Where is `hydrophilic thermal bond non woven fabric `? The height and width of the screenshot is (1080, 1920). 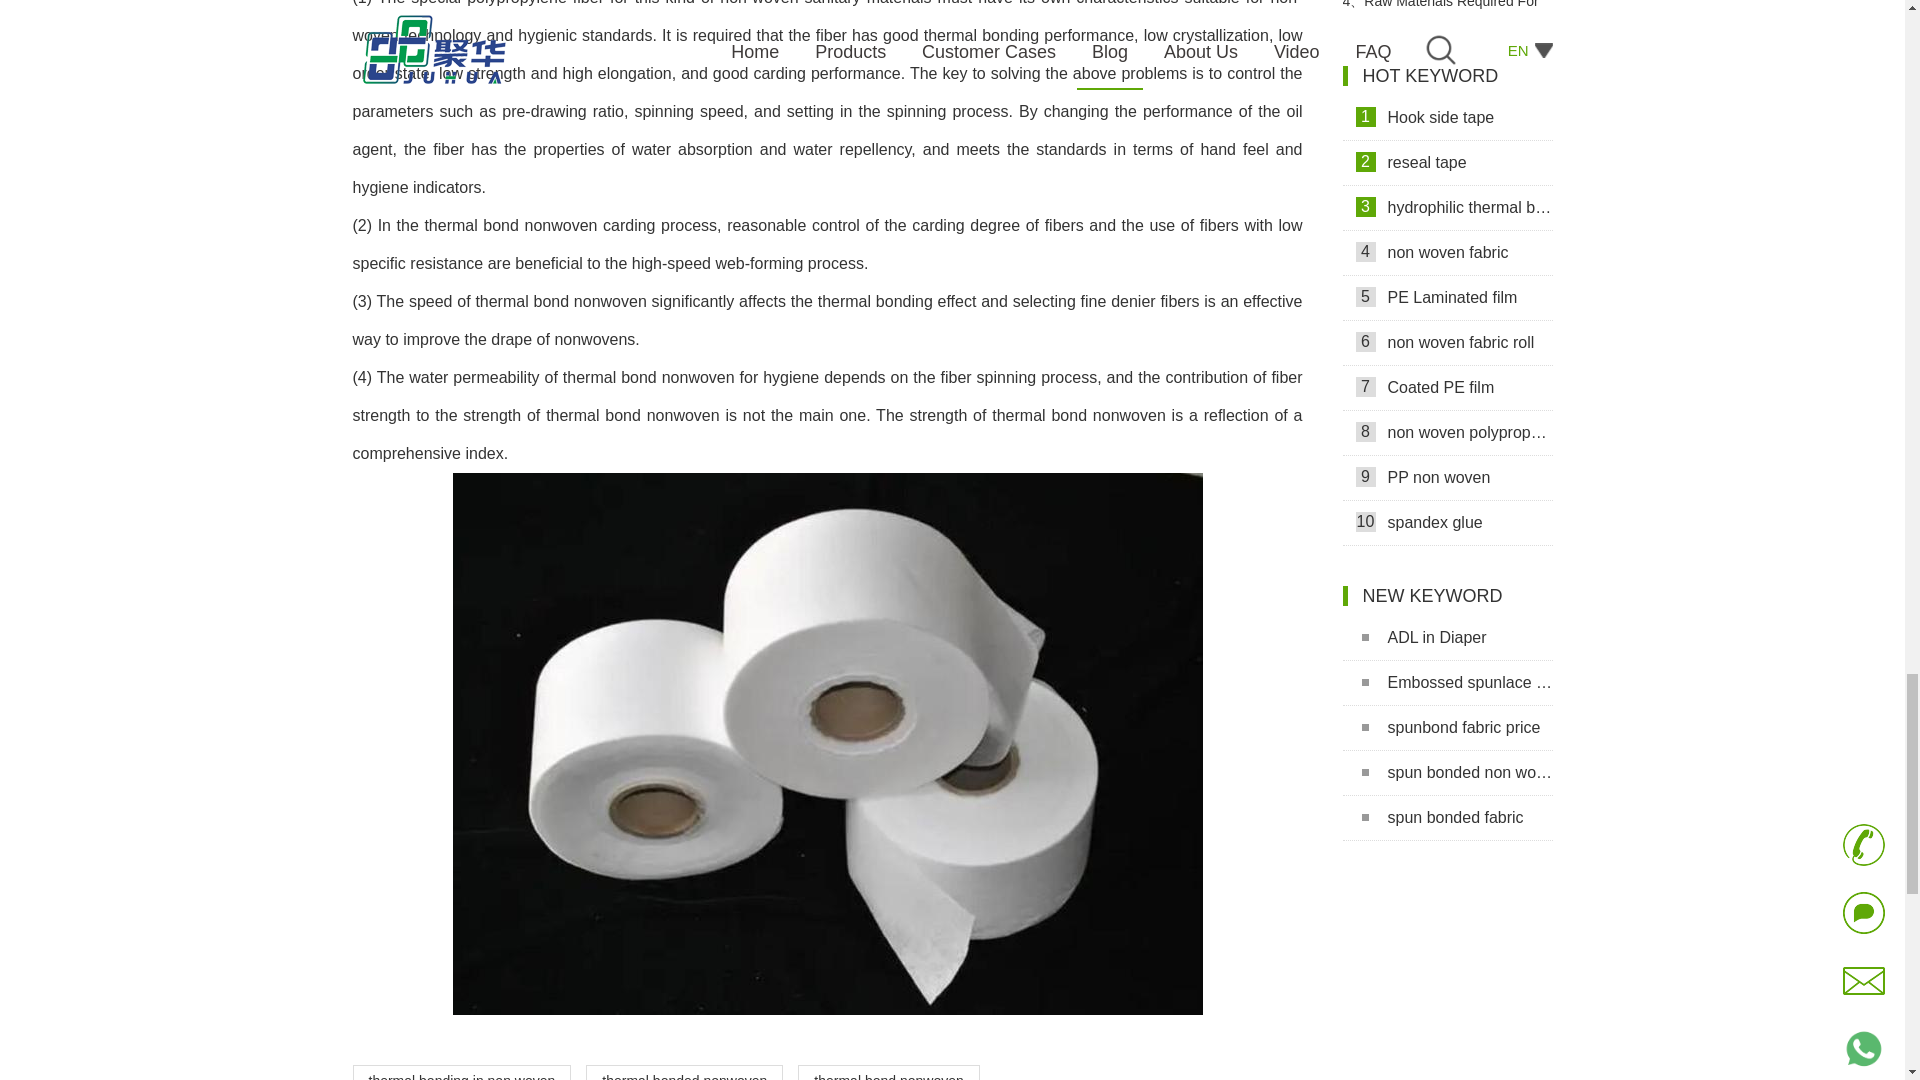
hydrophilic thermal bond non woven fabric  is located at coordinates (1446, 208).